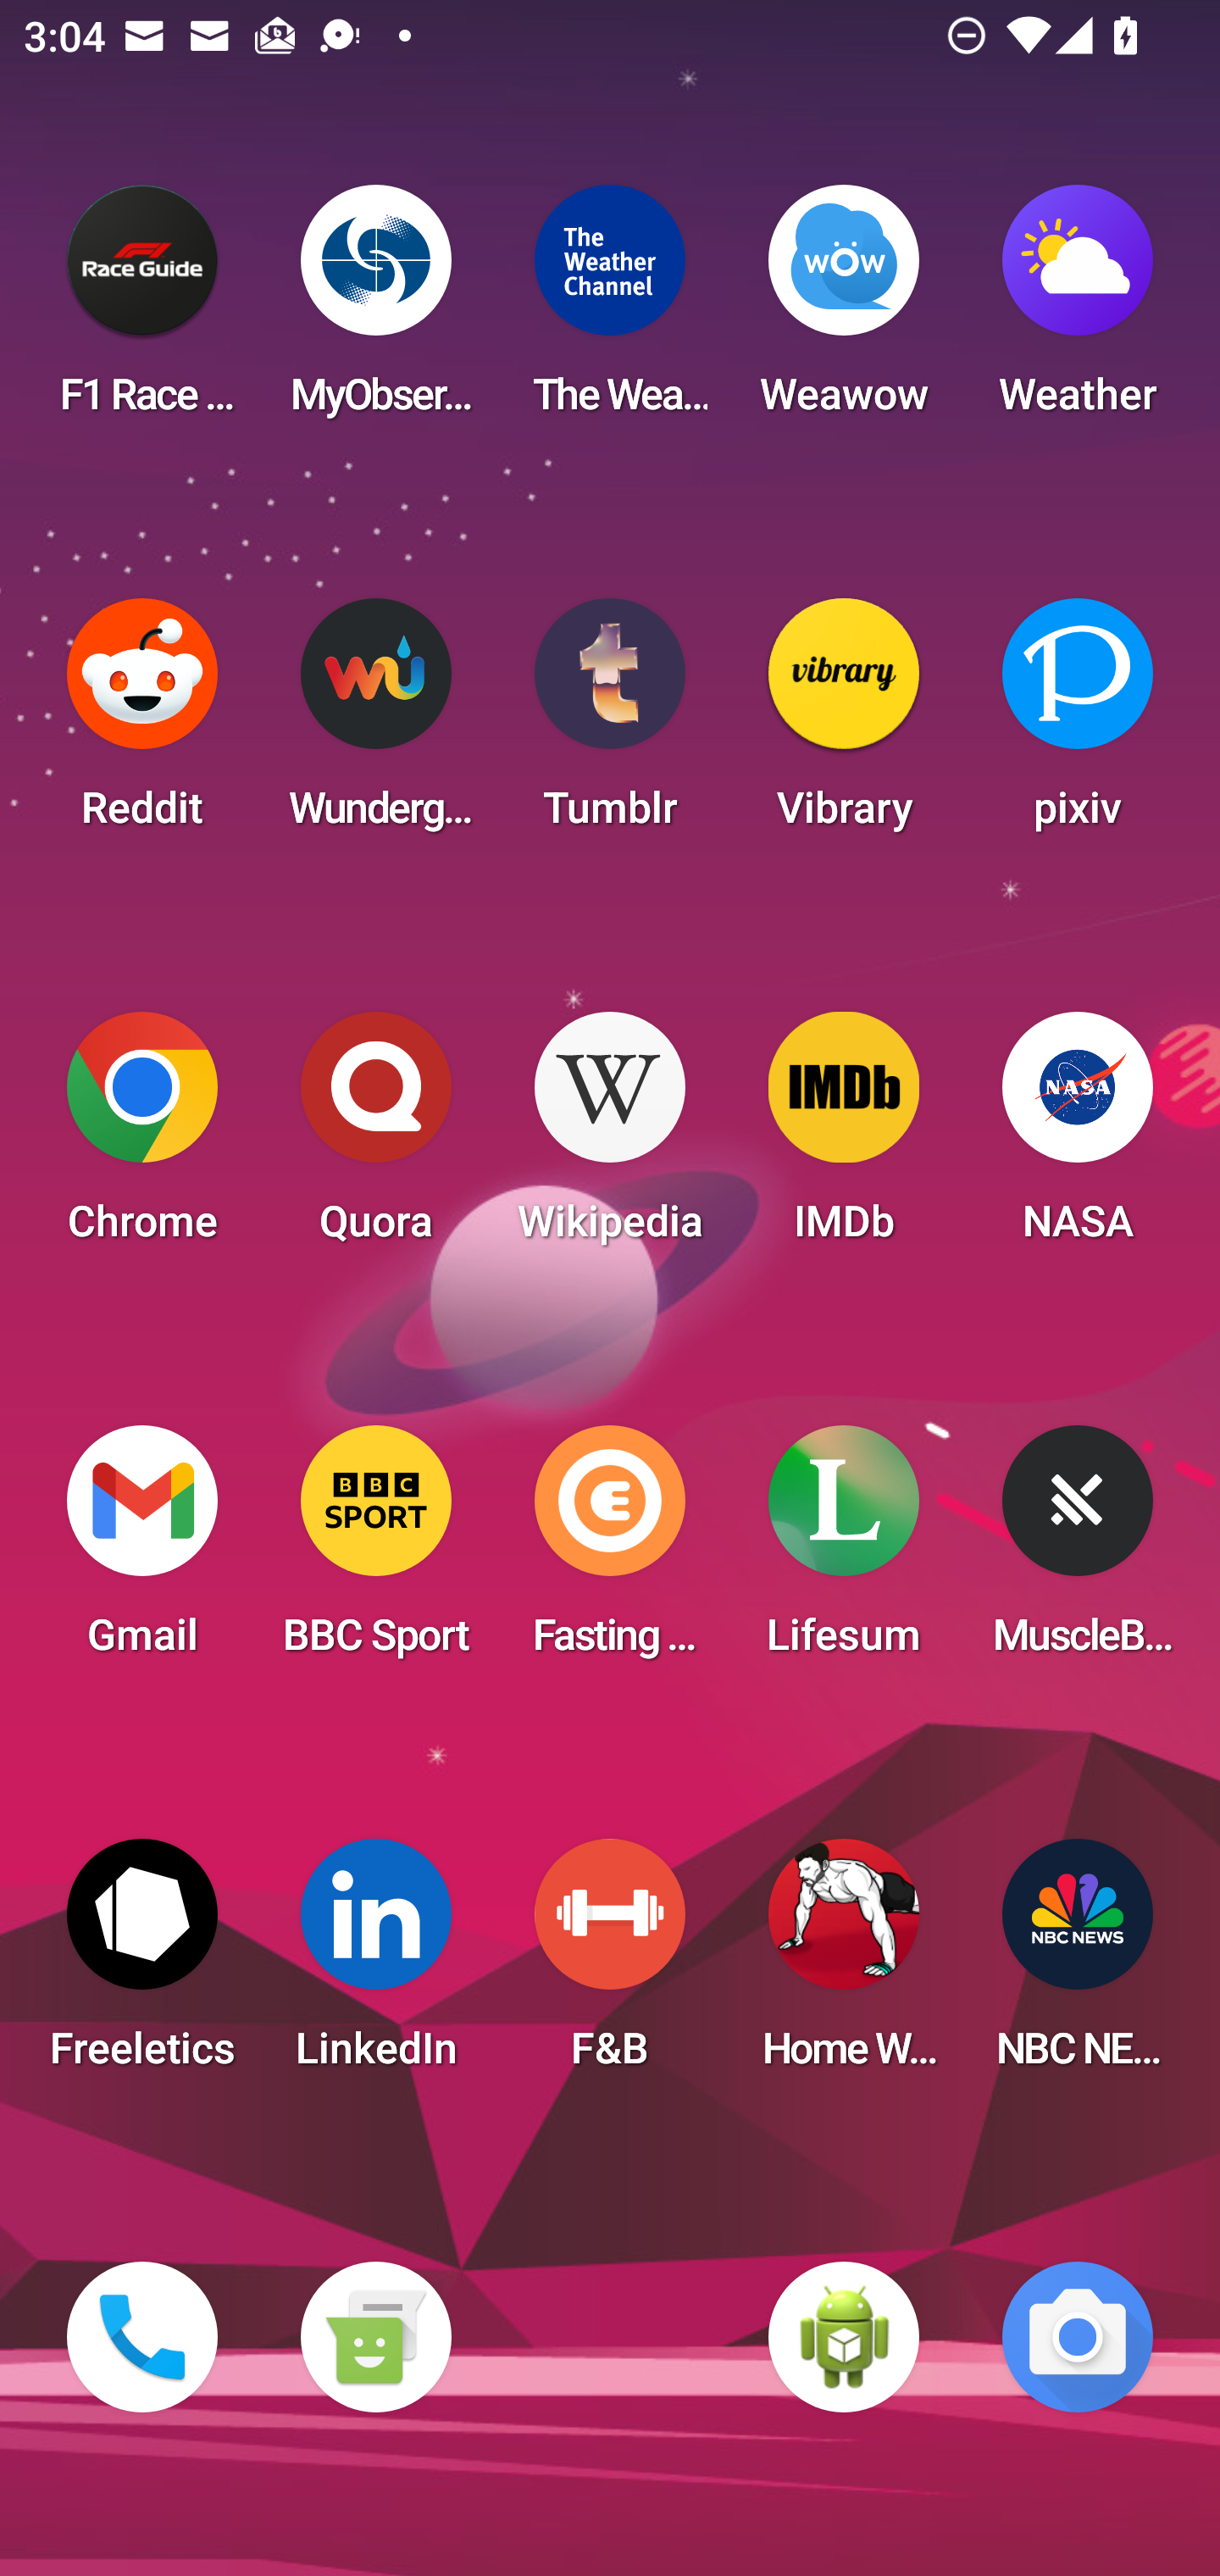  I want to click on Fasting Coach, so click(610, 1551).